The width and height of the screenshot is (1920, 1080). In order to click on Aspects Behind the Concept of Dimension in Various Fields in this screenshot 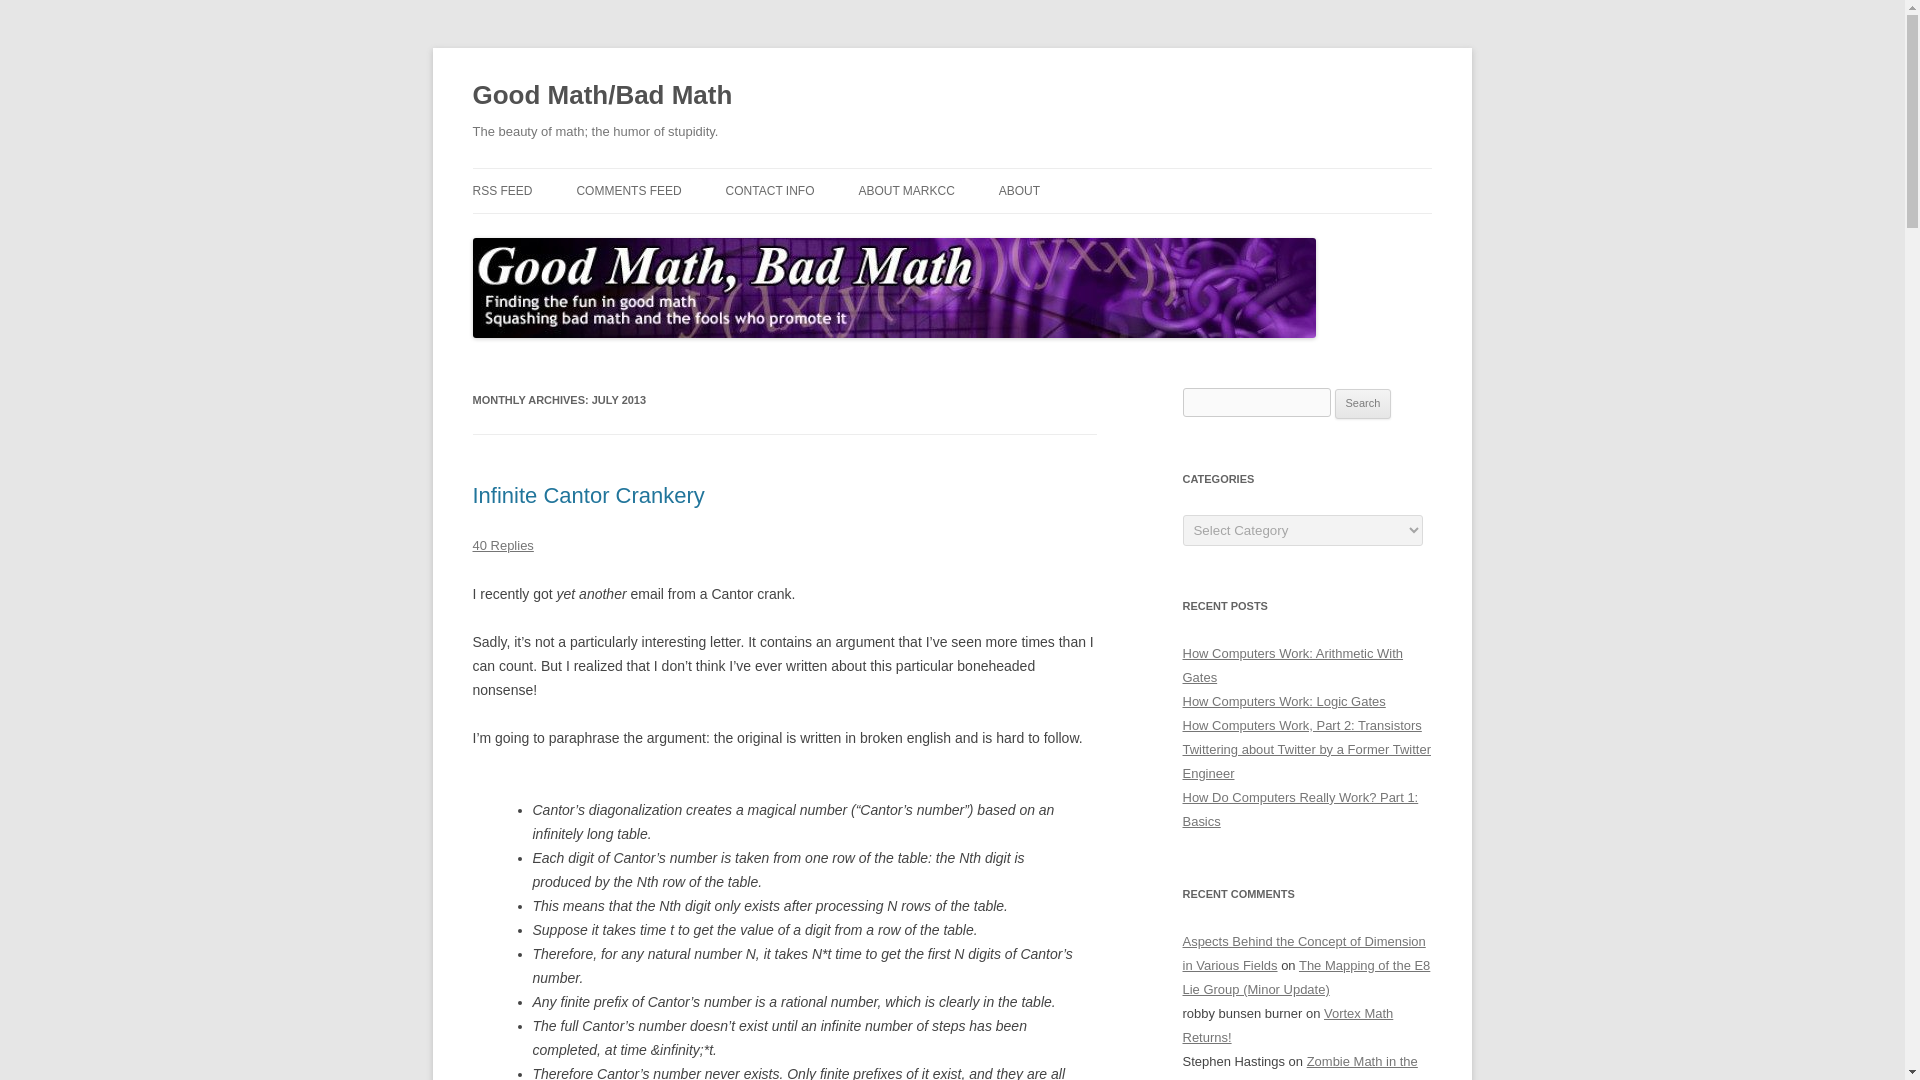, I will do `click(1303, 954)`.